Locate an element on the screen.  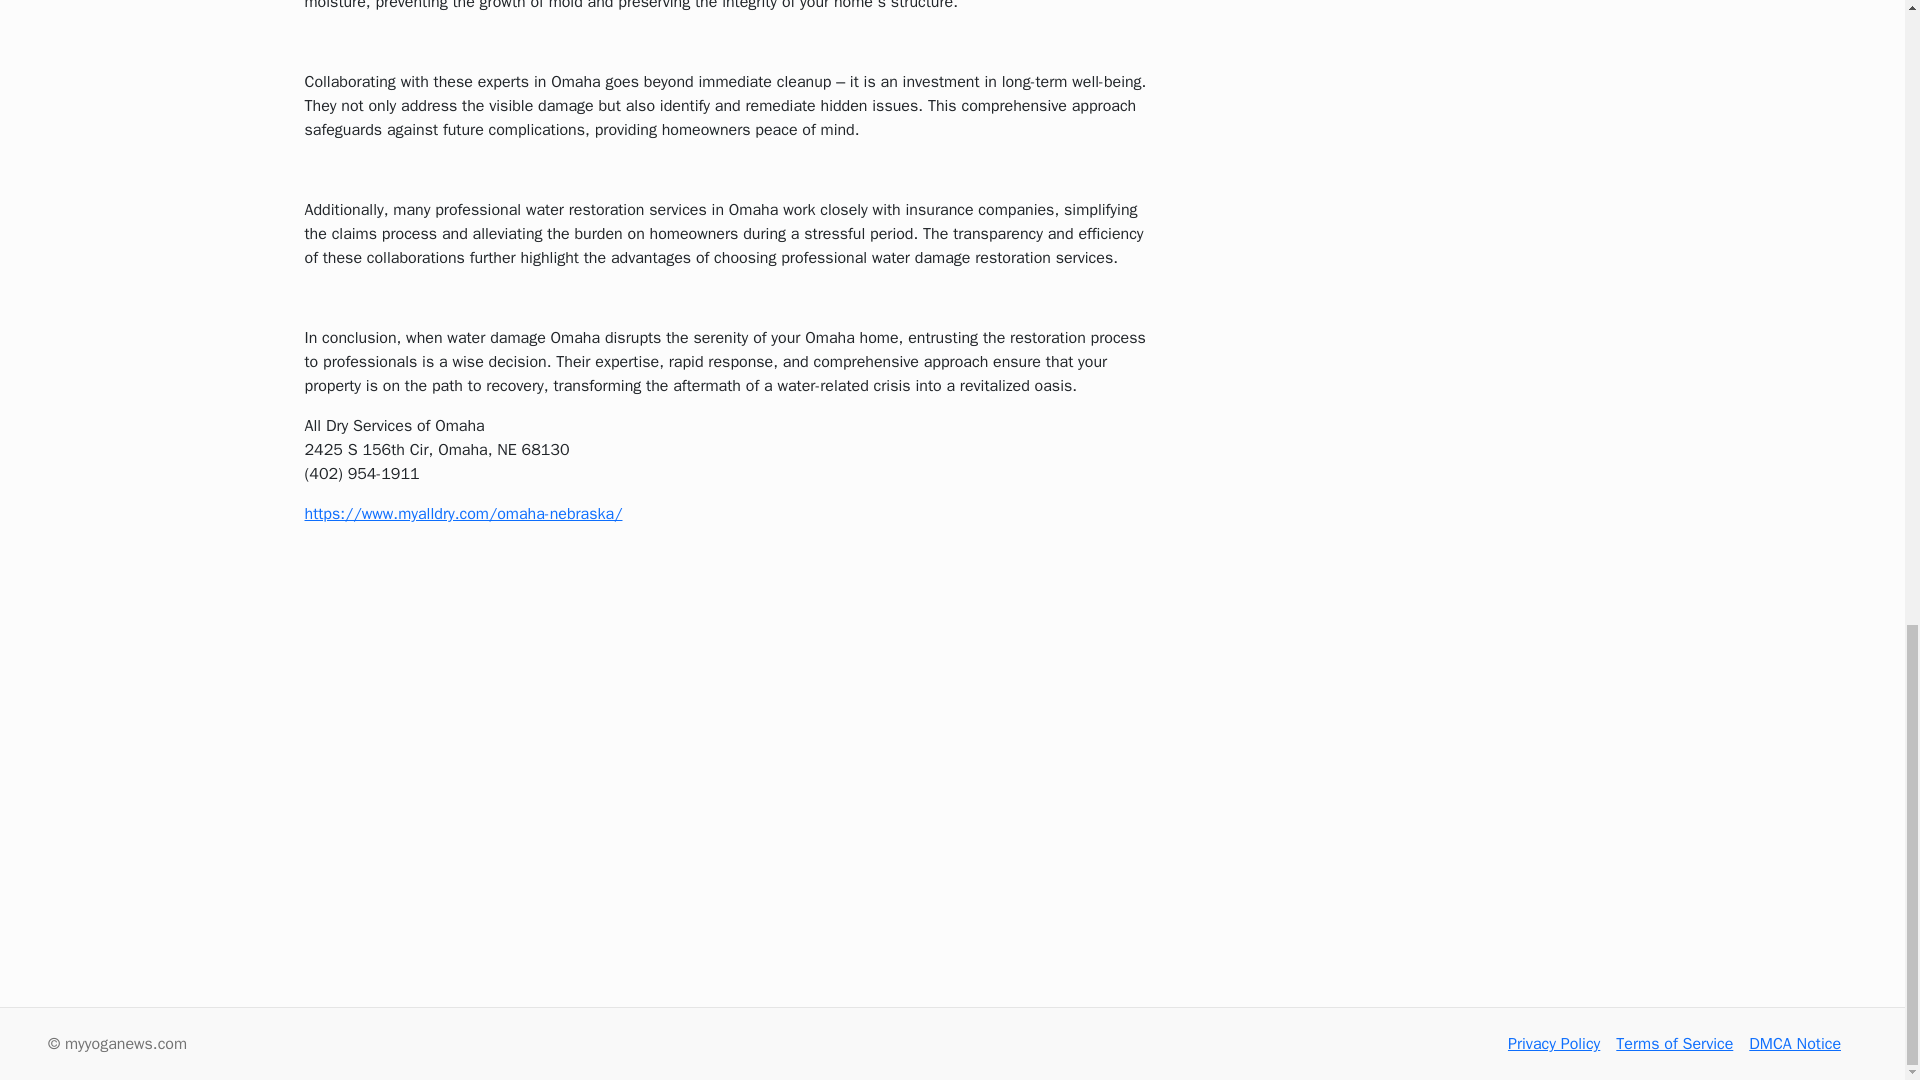
Privacy Policy is located at coordinates (1553, 1044).